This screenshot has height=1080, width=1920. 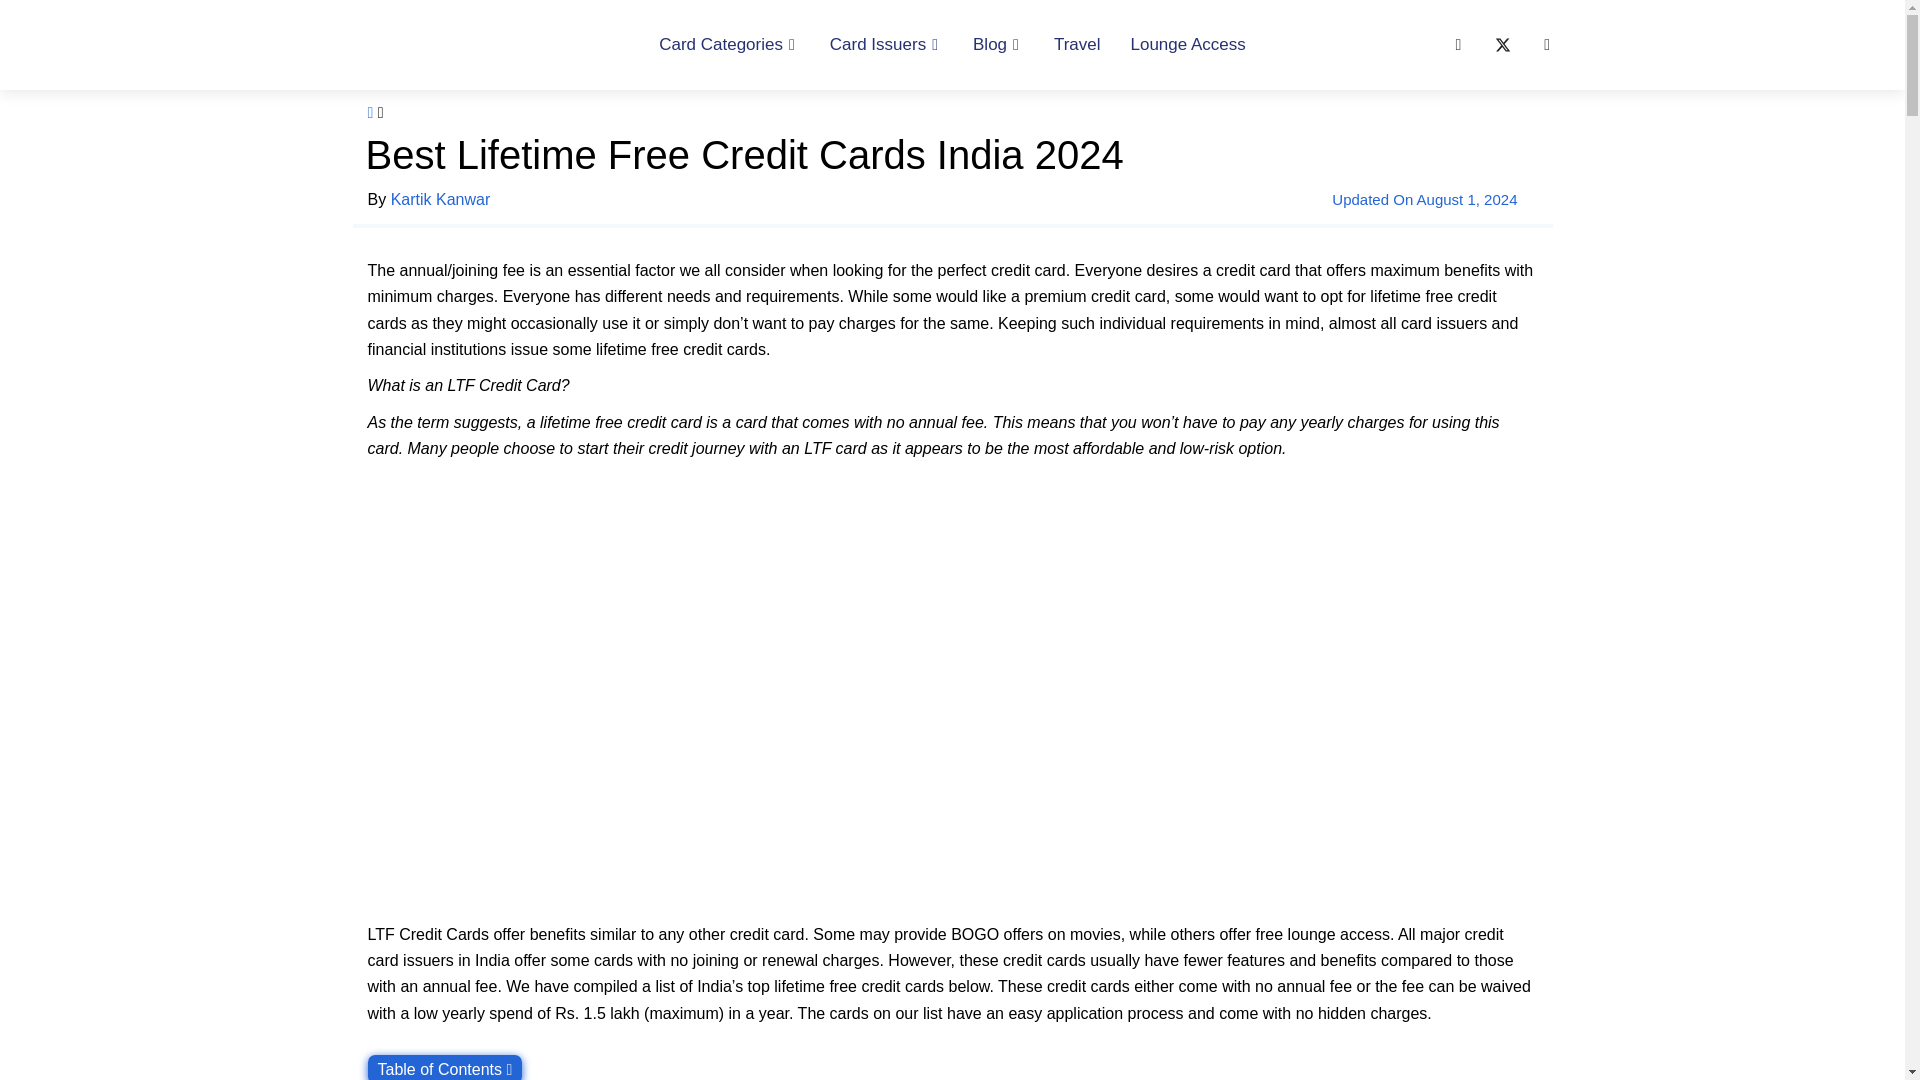 What do you see at coordinates (441, 200) in the screenshot?
I see `Posts by Kartik Kanwar` at bounding box center [441, 200].